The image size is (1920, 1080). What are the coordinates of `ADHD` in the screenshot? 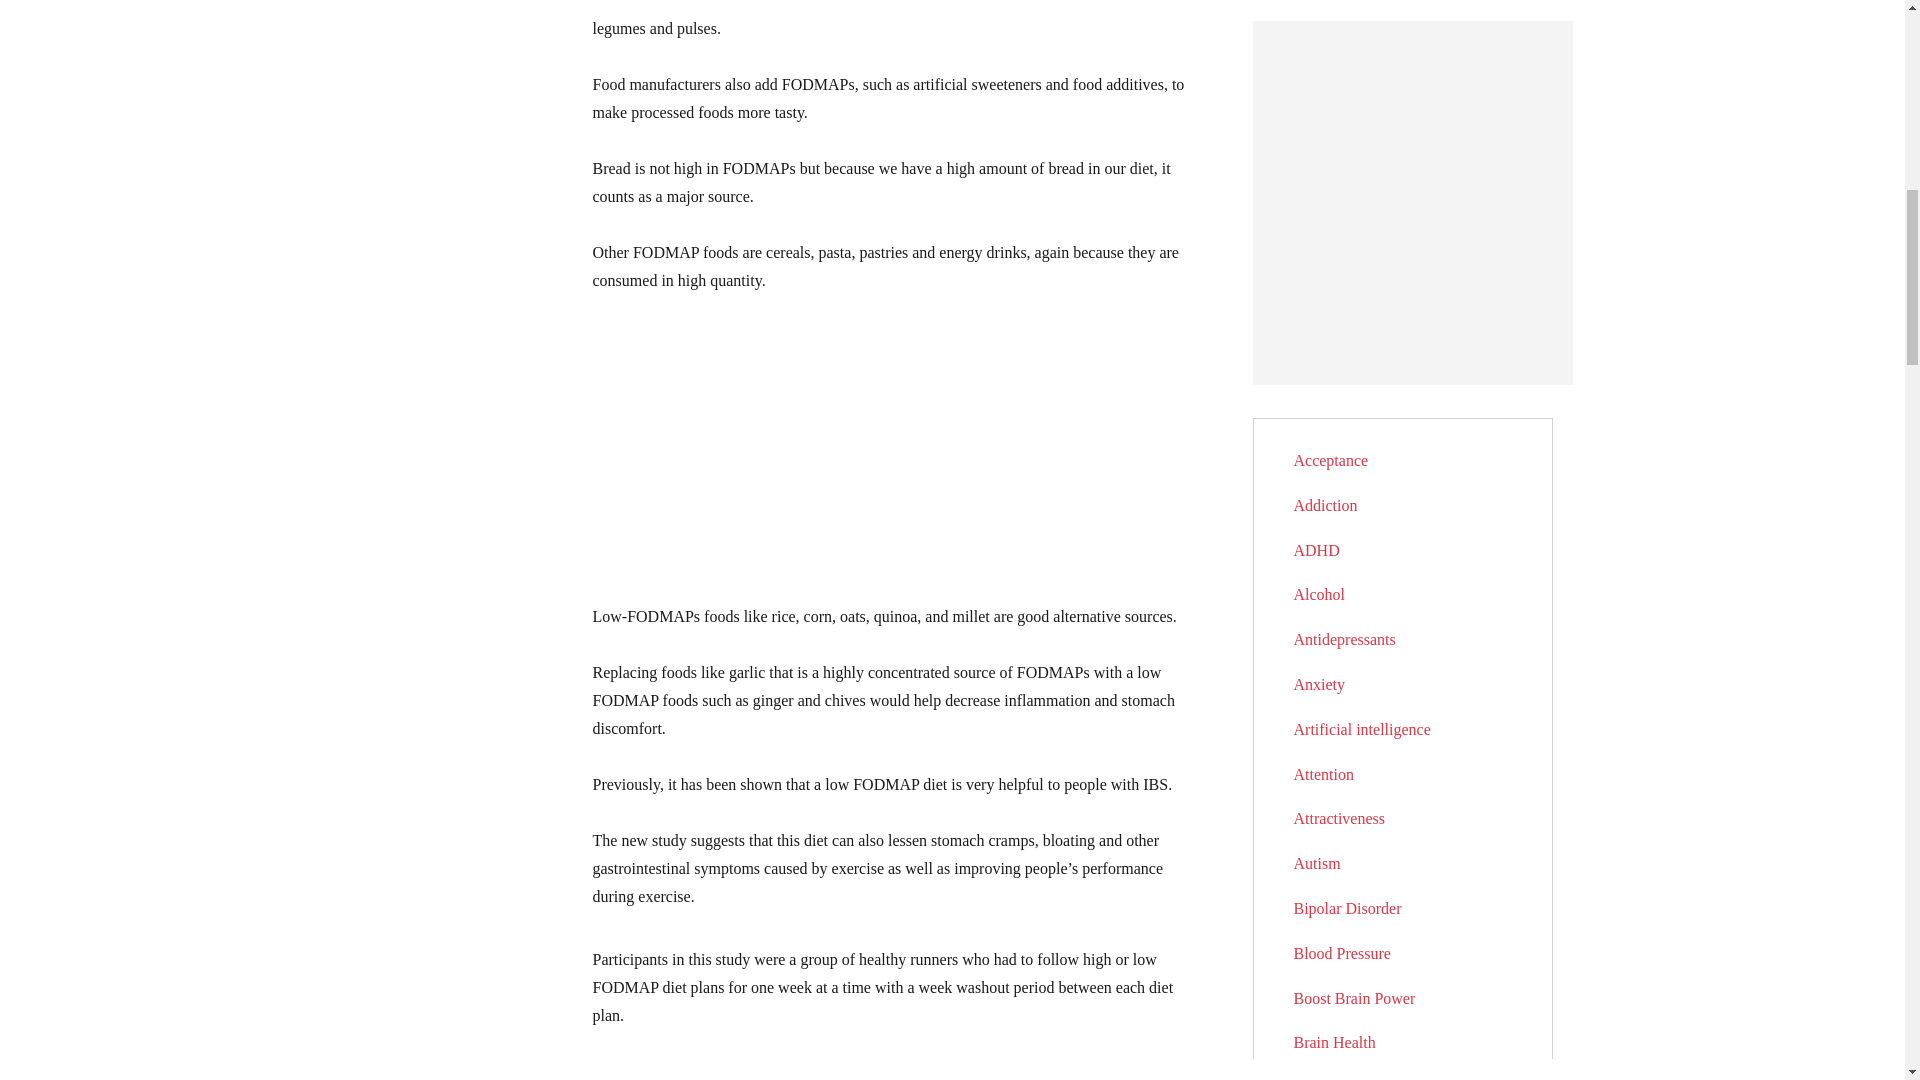 It's located at (1317, 550).